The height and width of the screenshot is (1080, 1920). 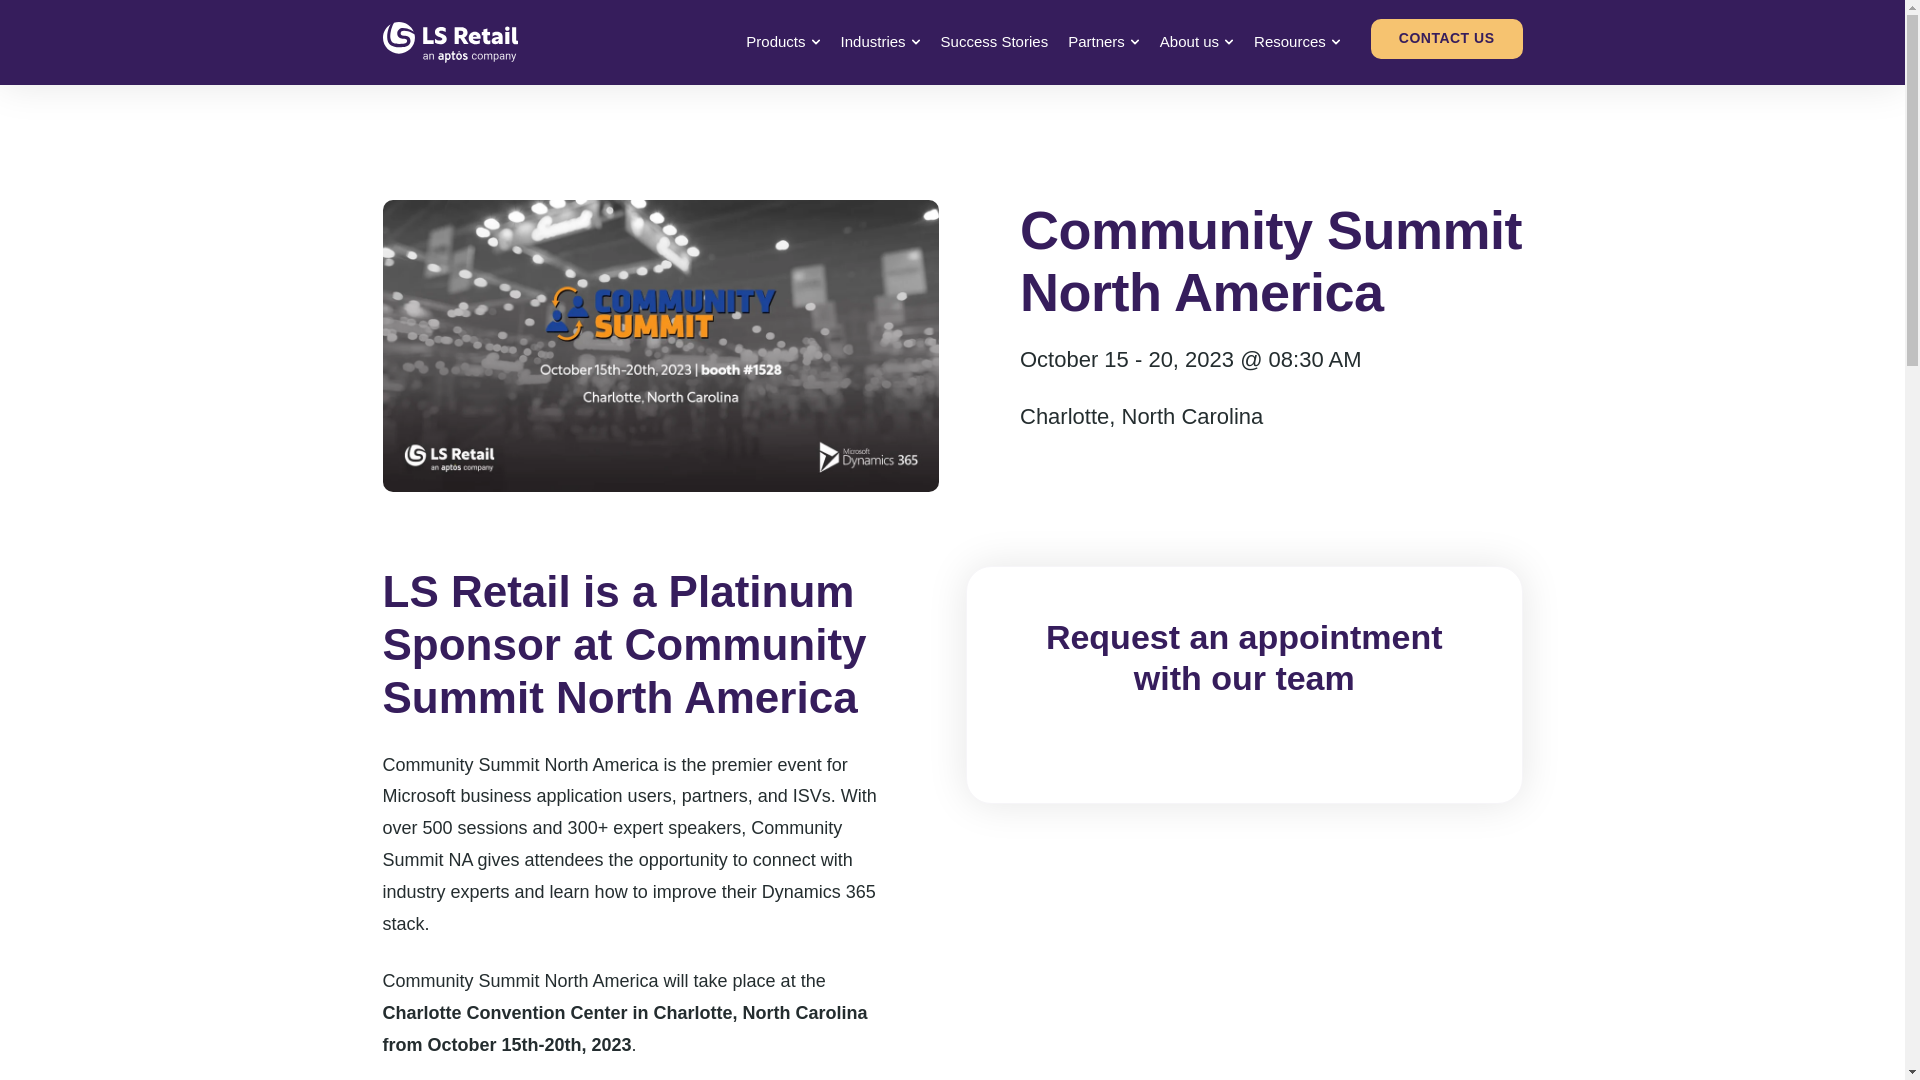 What do you see at coordinates (916, 41) in the screenshot?
I see `Show submenu for Industries` at bounding box center [916, 41].